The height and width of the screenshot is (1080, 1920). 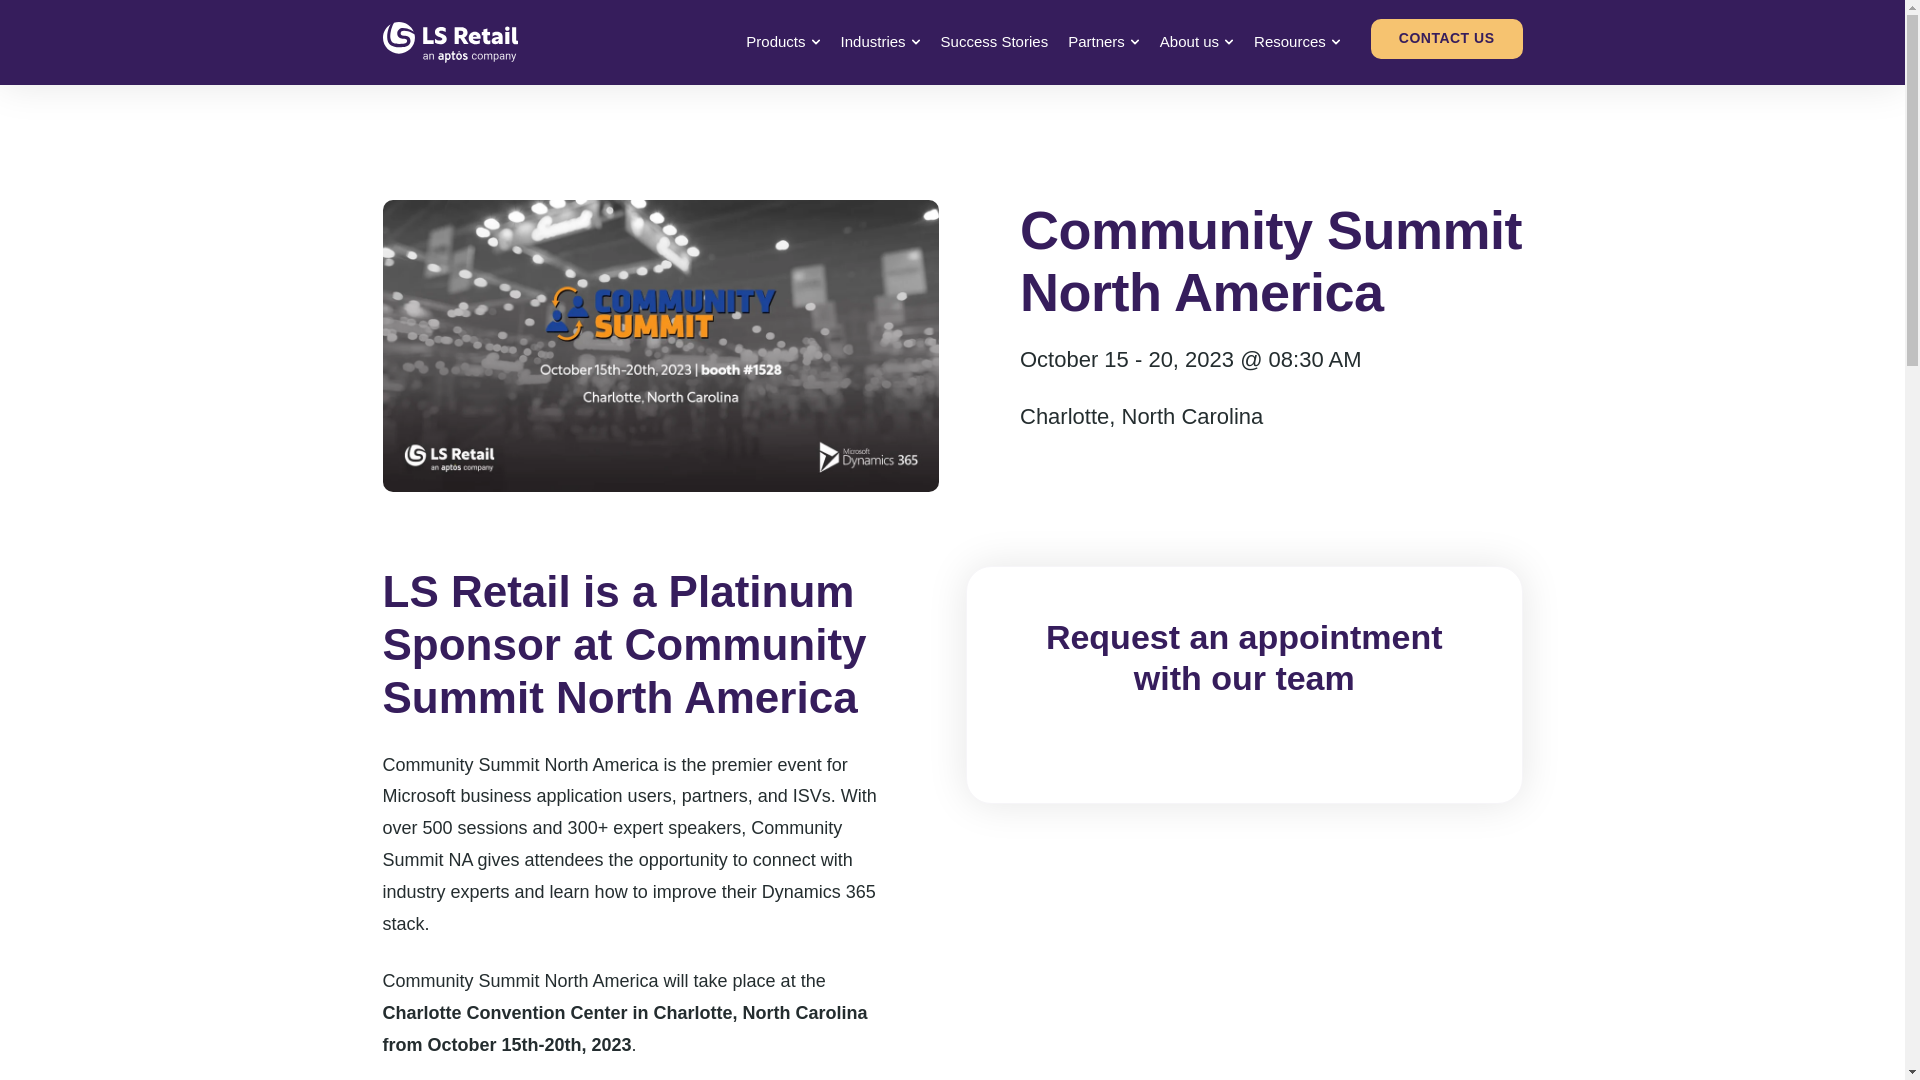 What do you see at coordinates (916, 41) in the screenshot?
I see `Show submenu for Industries` at bounding box center [916, 41].